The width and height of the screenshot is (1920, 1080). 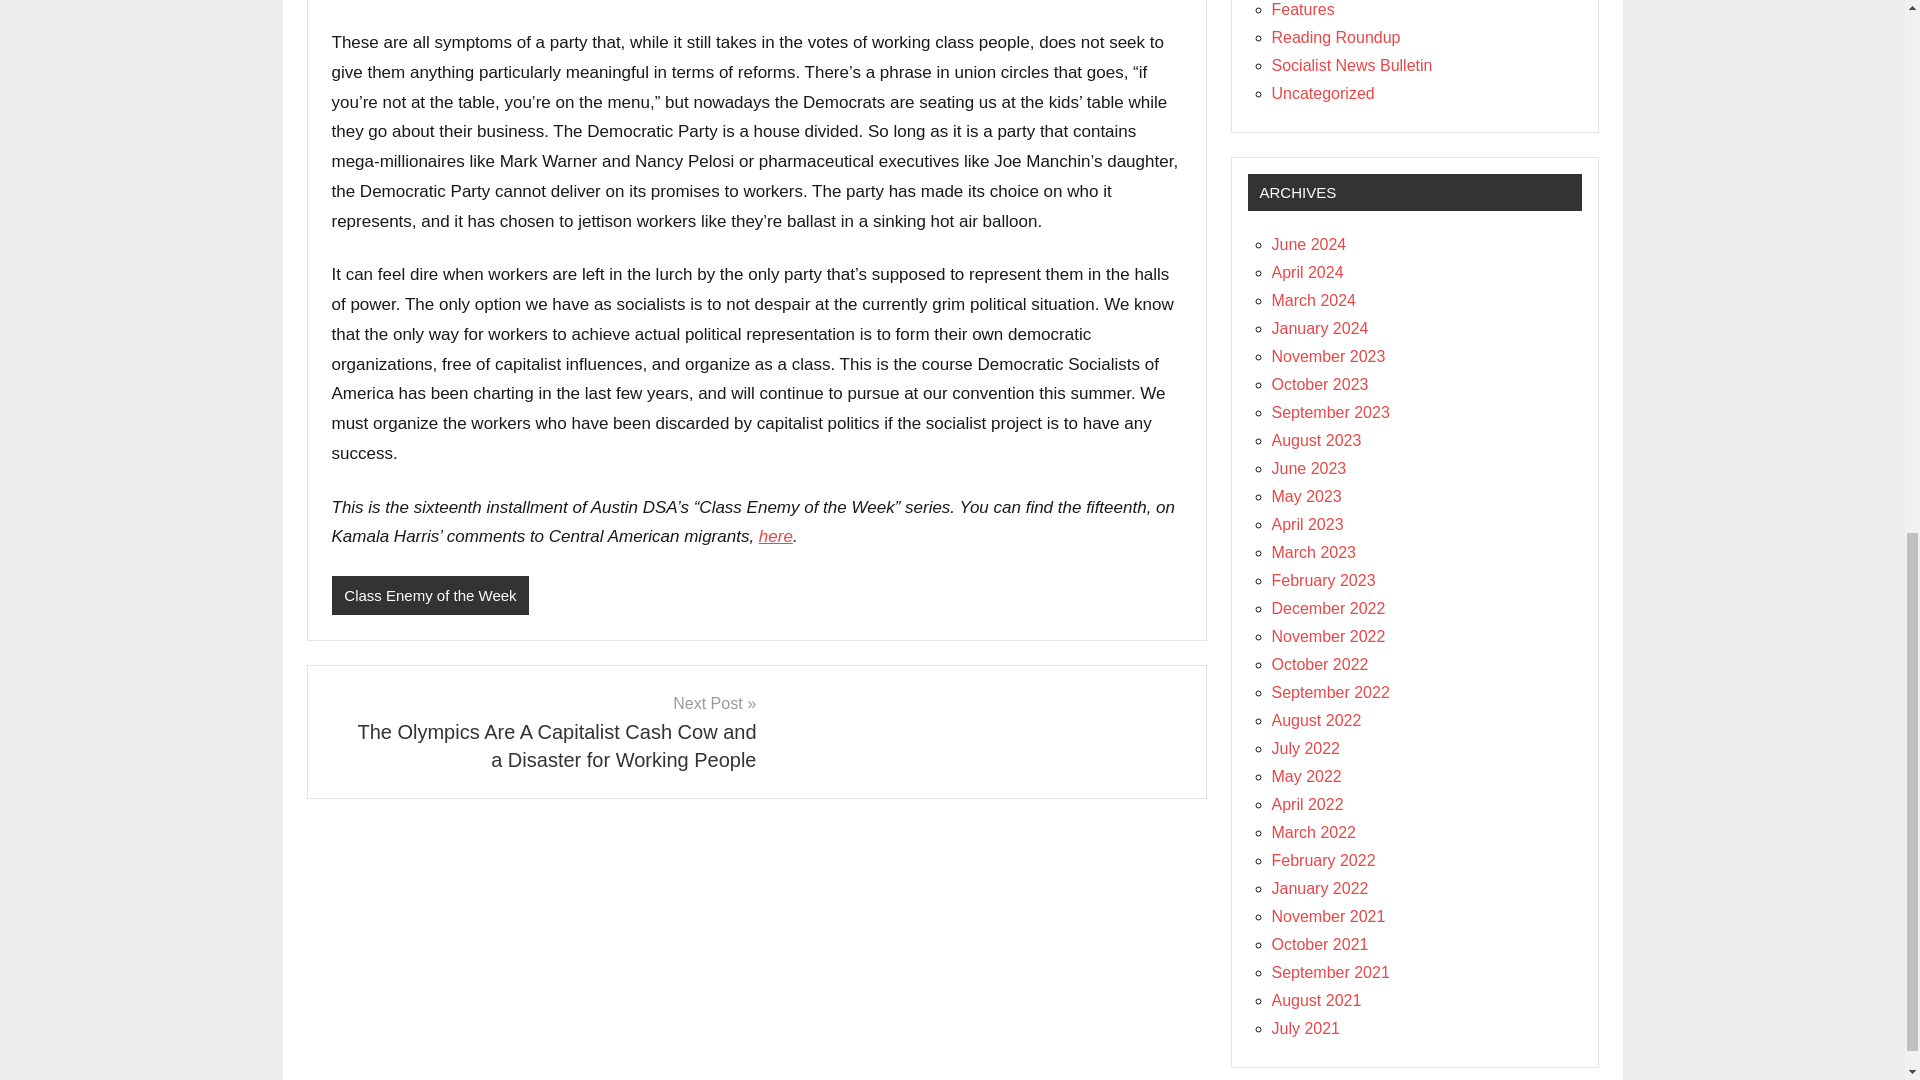 I want to click on November 2023, so click(x=1328, y=356).